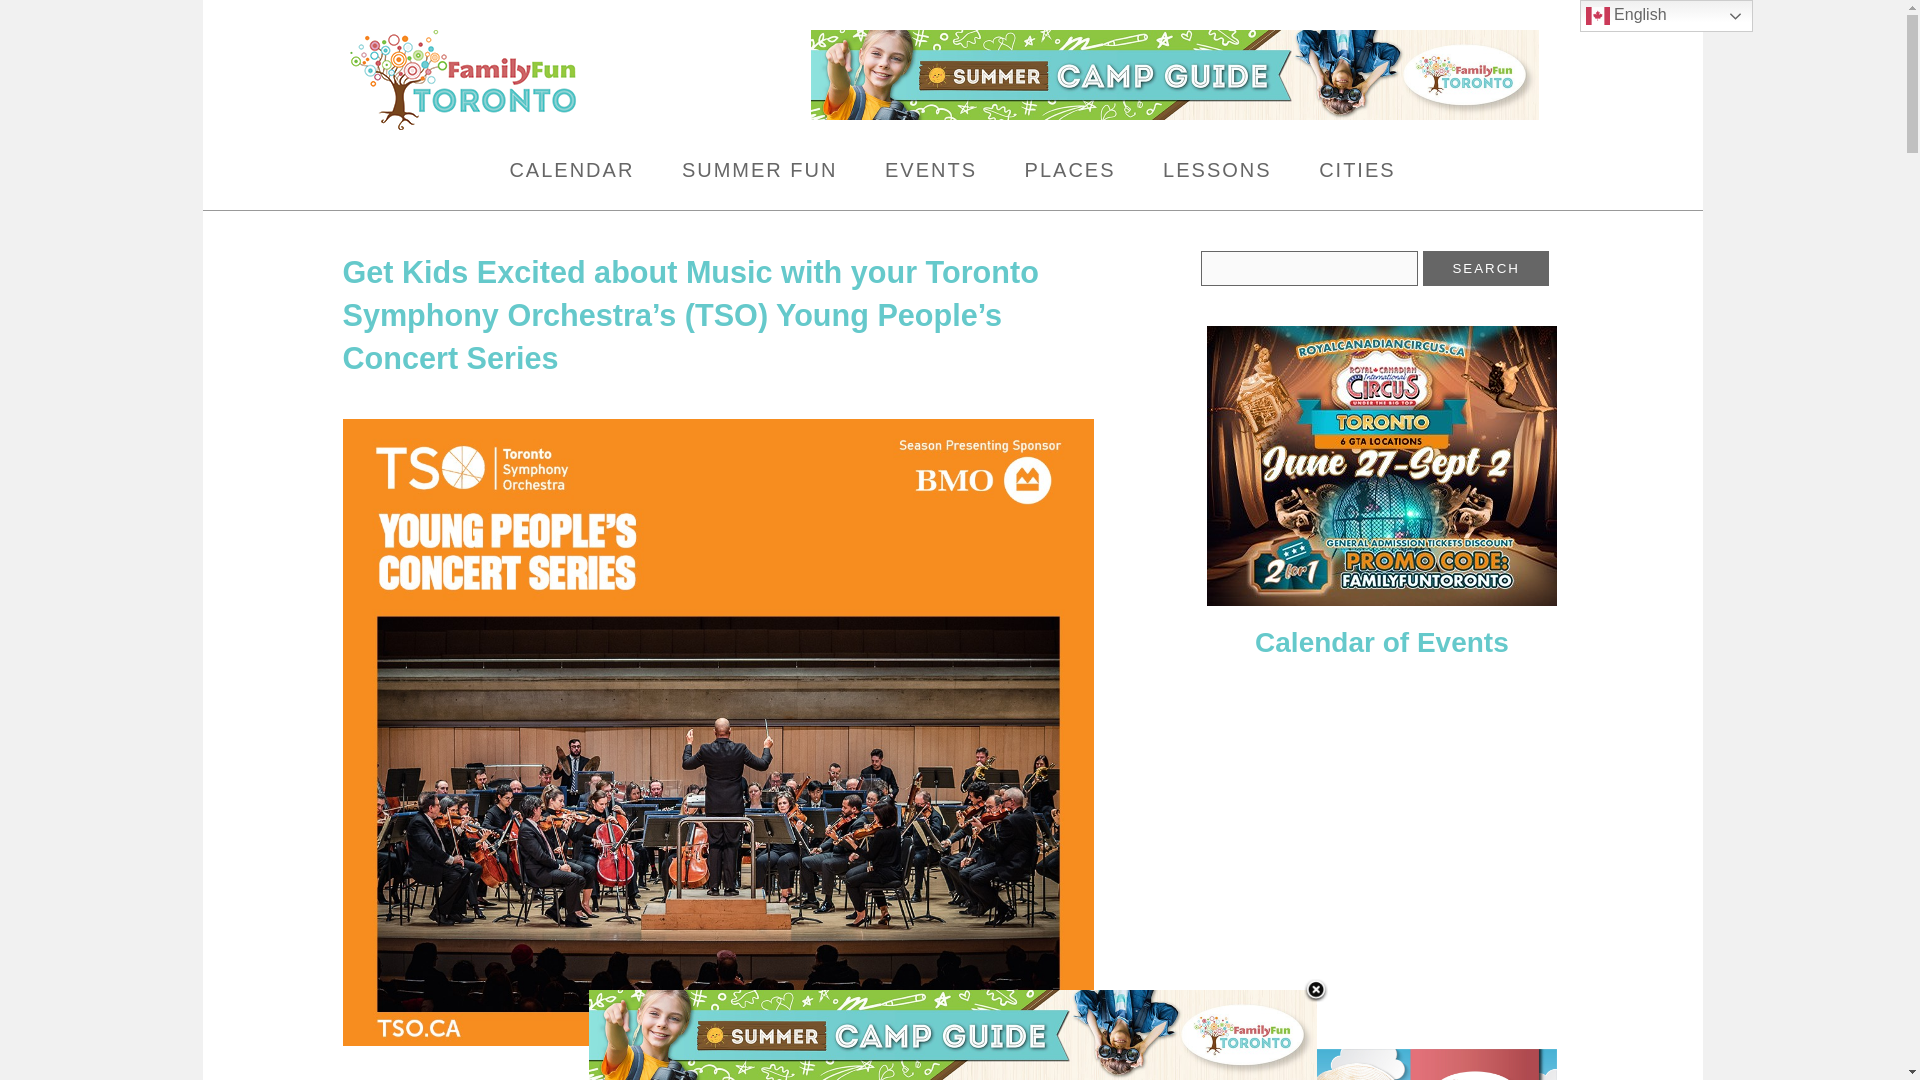 This screenshot has height=1080, width=1920. What do you see at coordinates (1070, 170) in the screenshot?
I see `PLACES` at bounding box center [1070, 170].